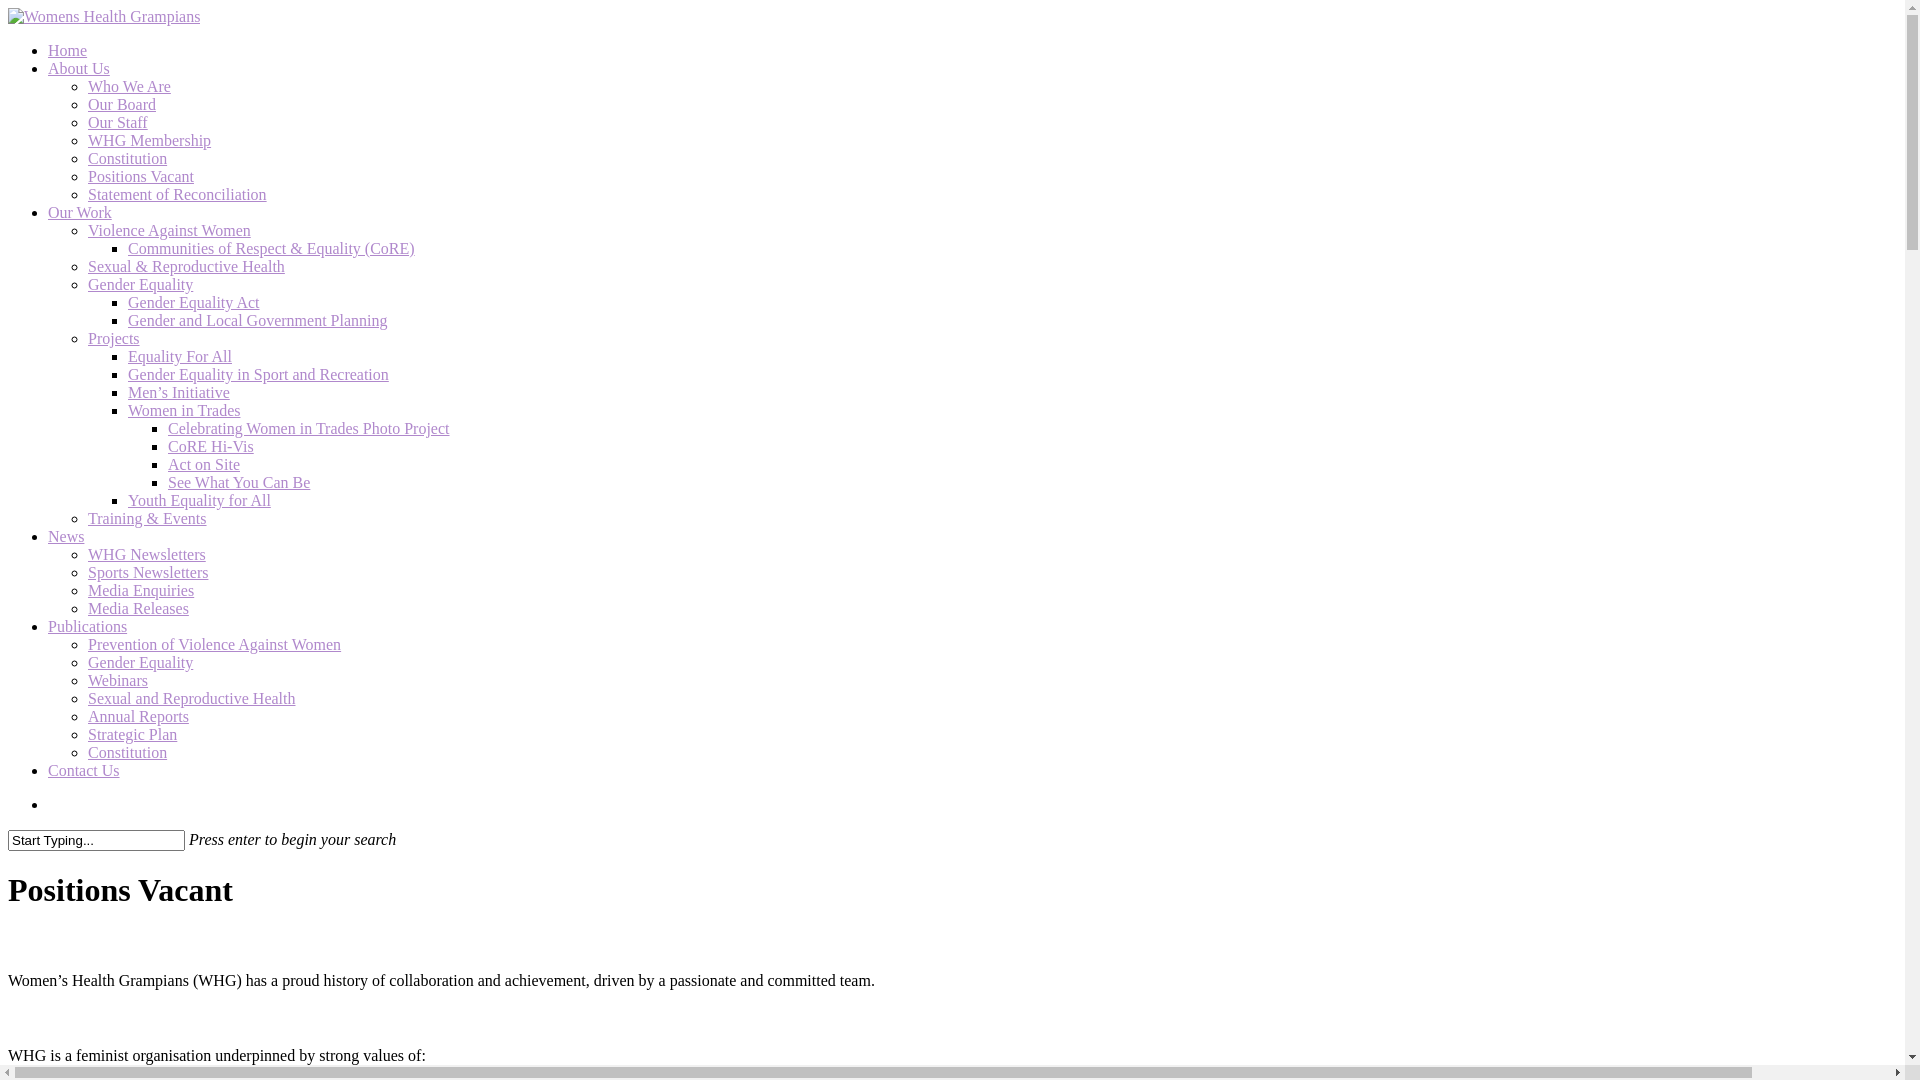 The image size is (1920, 1080). What do you see at coordinates (258, 374) in the screenshot?
I see `Gender Equality in Sport and Recreation` at bounding box center [258, 374].